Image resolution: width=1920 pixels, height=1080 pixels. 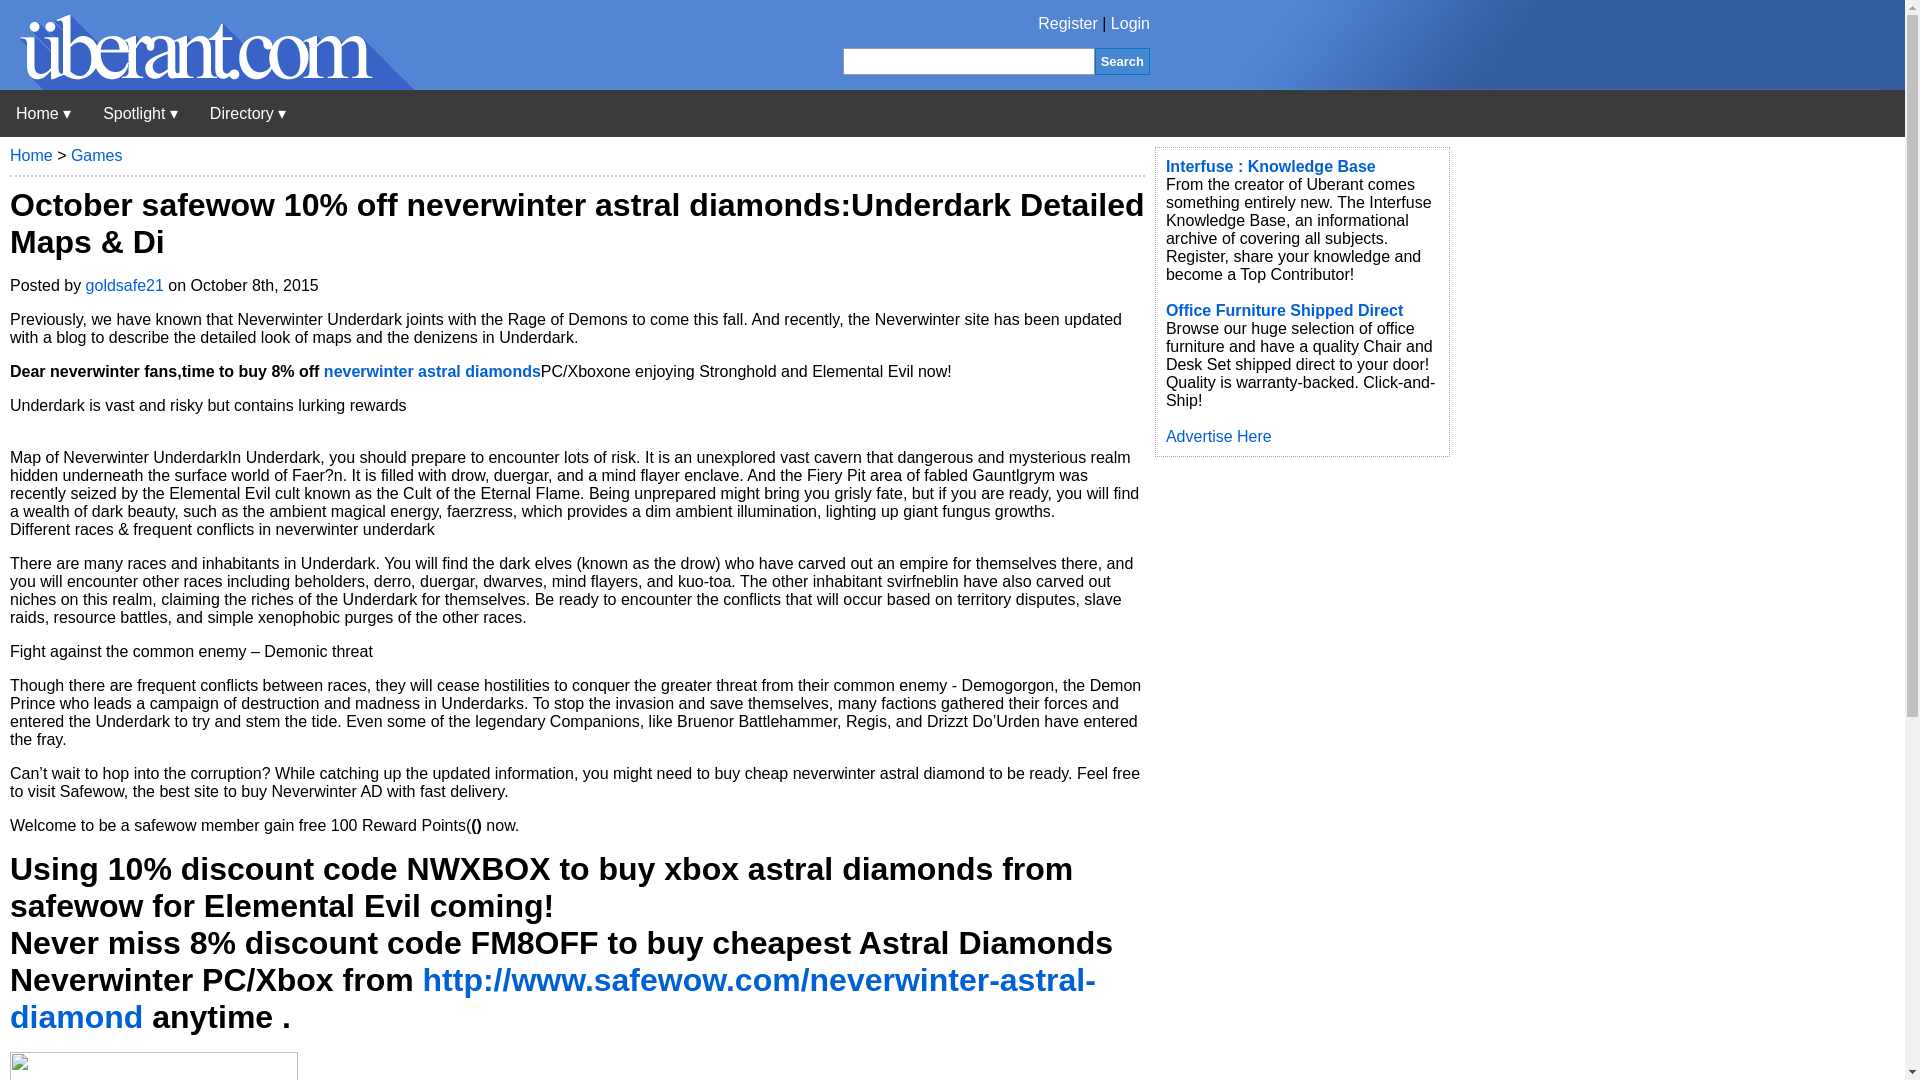 What do you see at coordinates (43, 113) in the screenshot?
I see `Uberant` at bounding box center [43, 113].